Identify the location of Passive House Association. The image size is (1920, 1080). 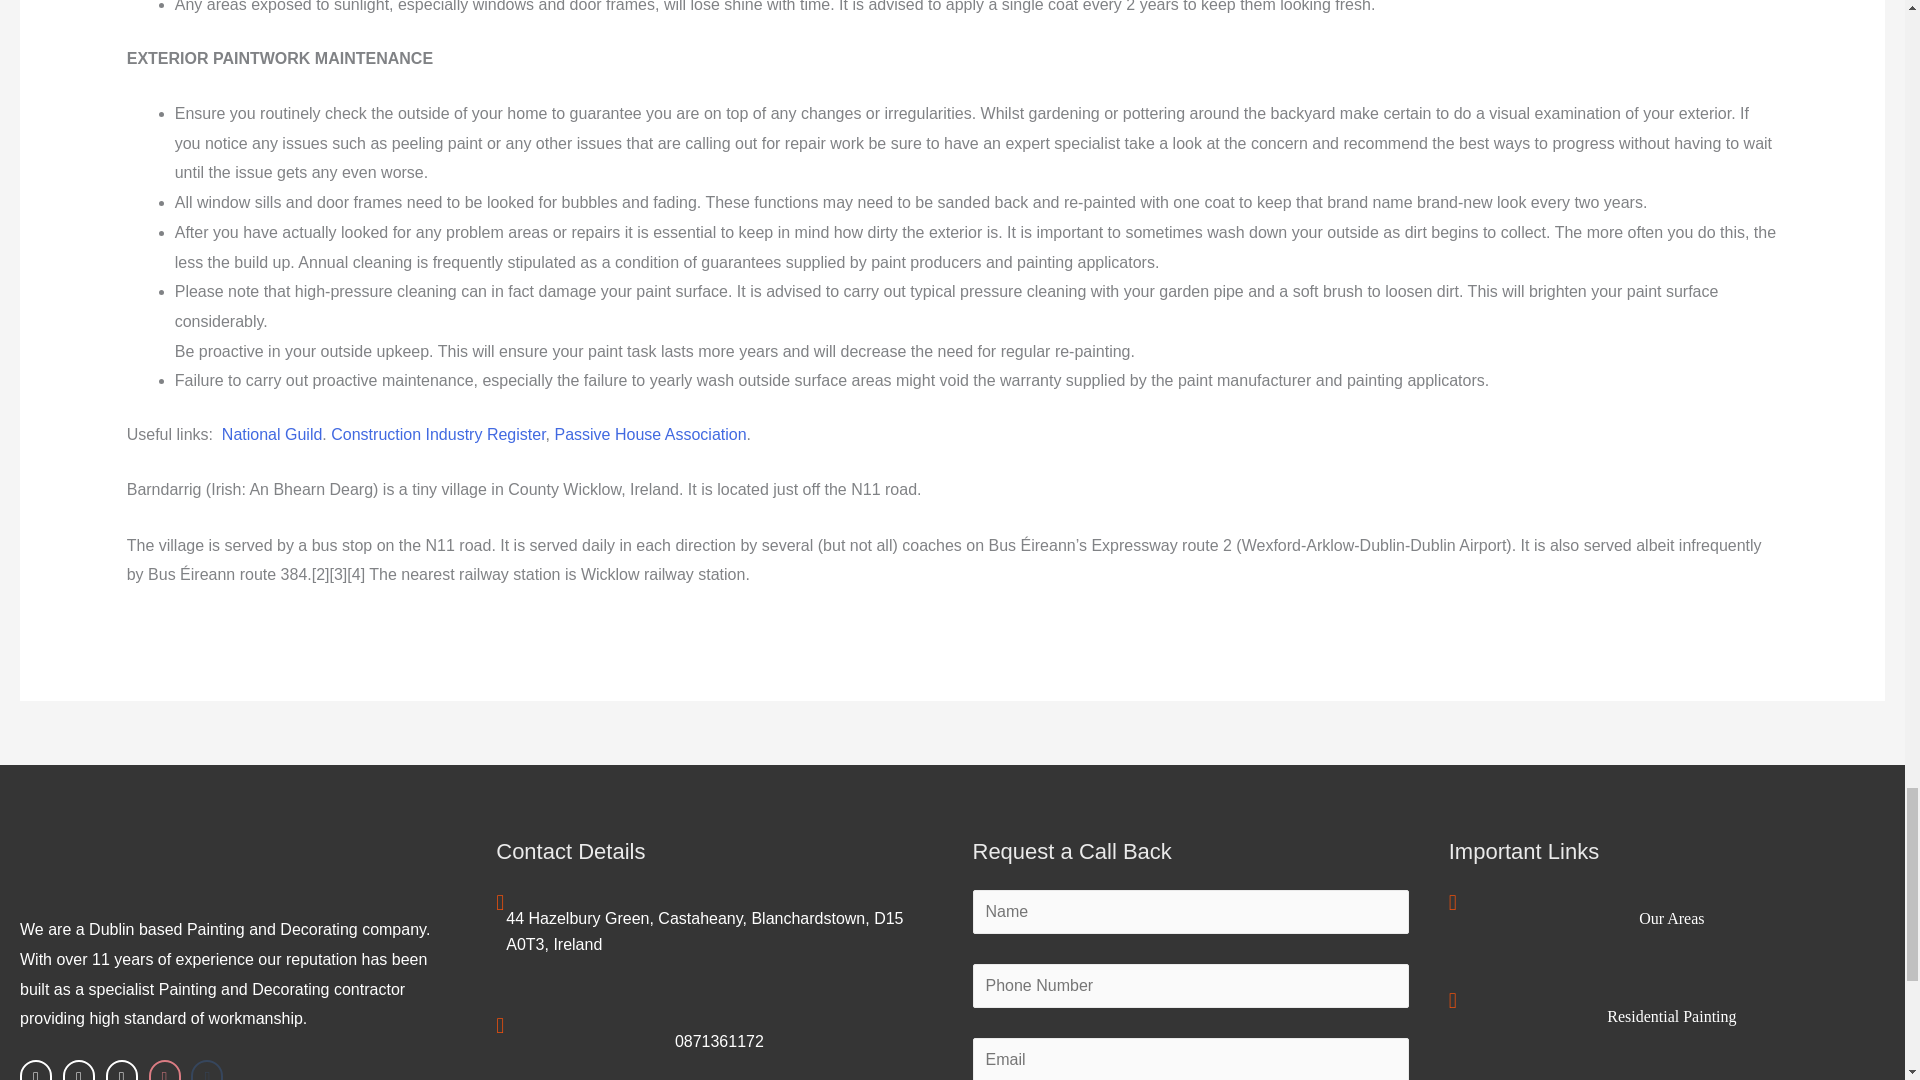
(650, 434).